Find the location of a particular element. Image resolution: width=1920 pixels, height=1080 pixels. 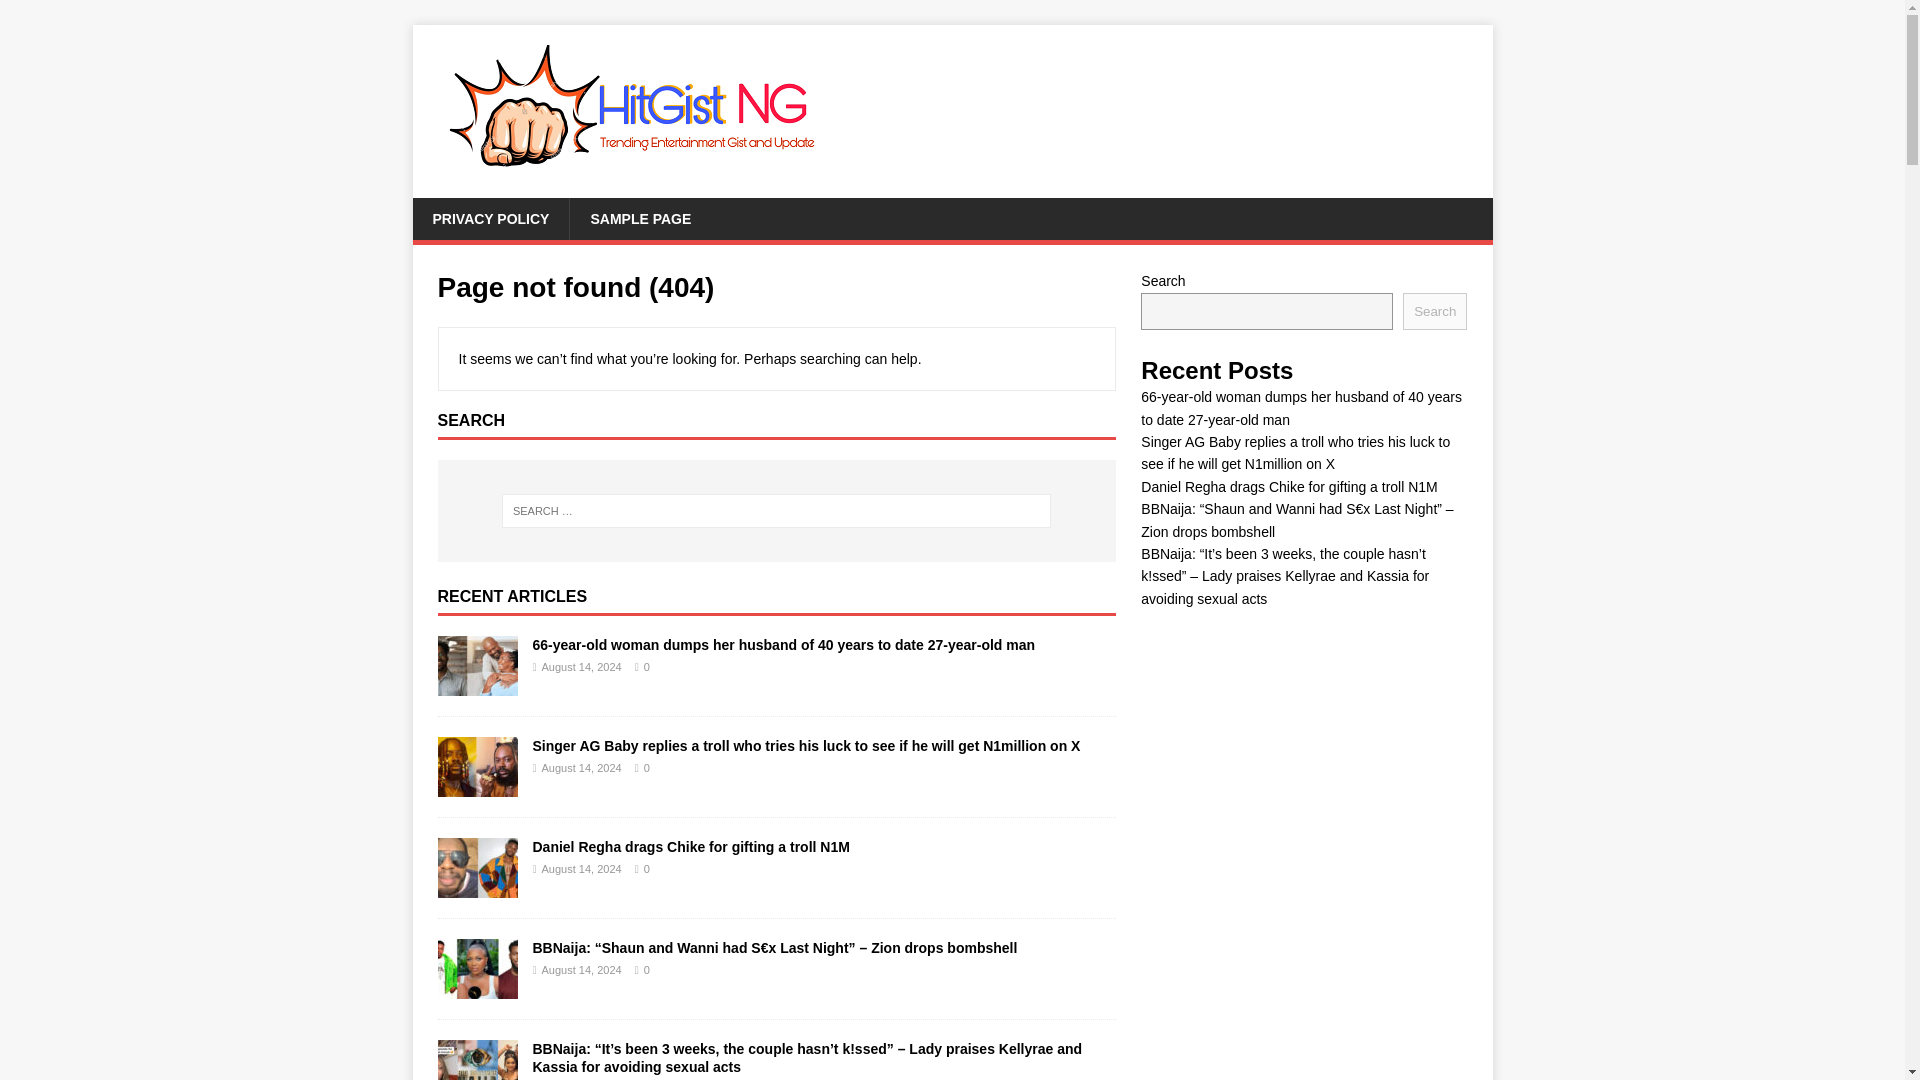

Daniel Regha drags Chike for gifting a troll N1M is located at coordinates (1288, 486).